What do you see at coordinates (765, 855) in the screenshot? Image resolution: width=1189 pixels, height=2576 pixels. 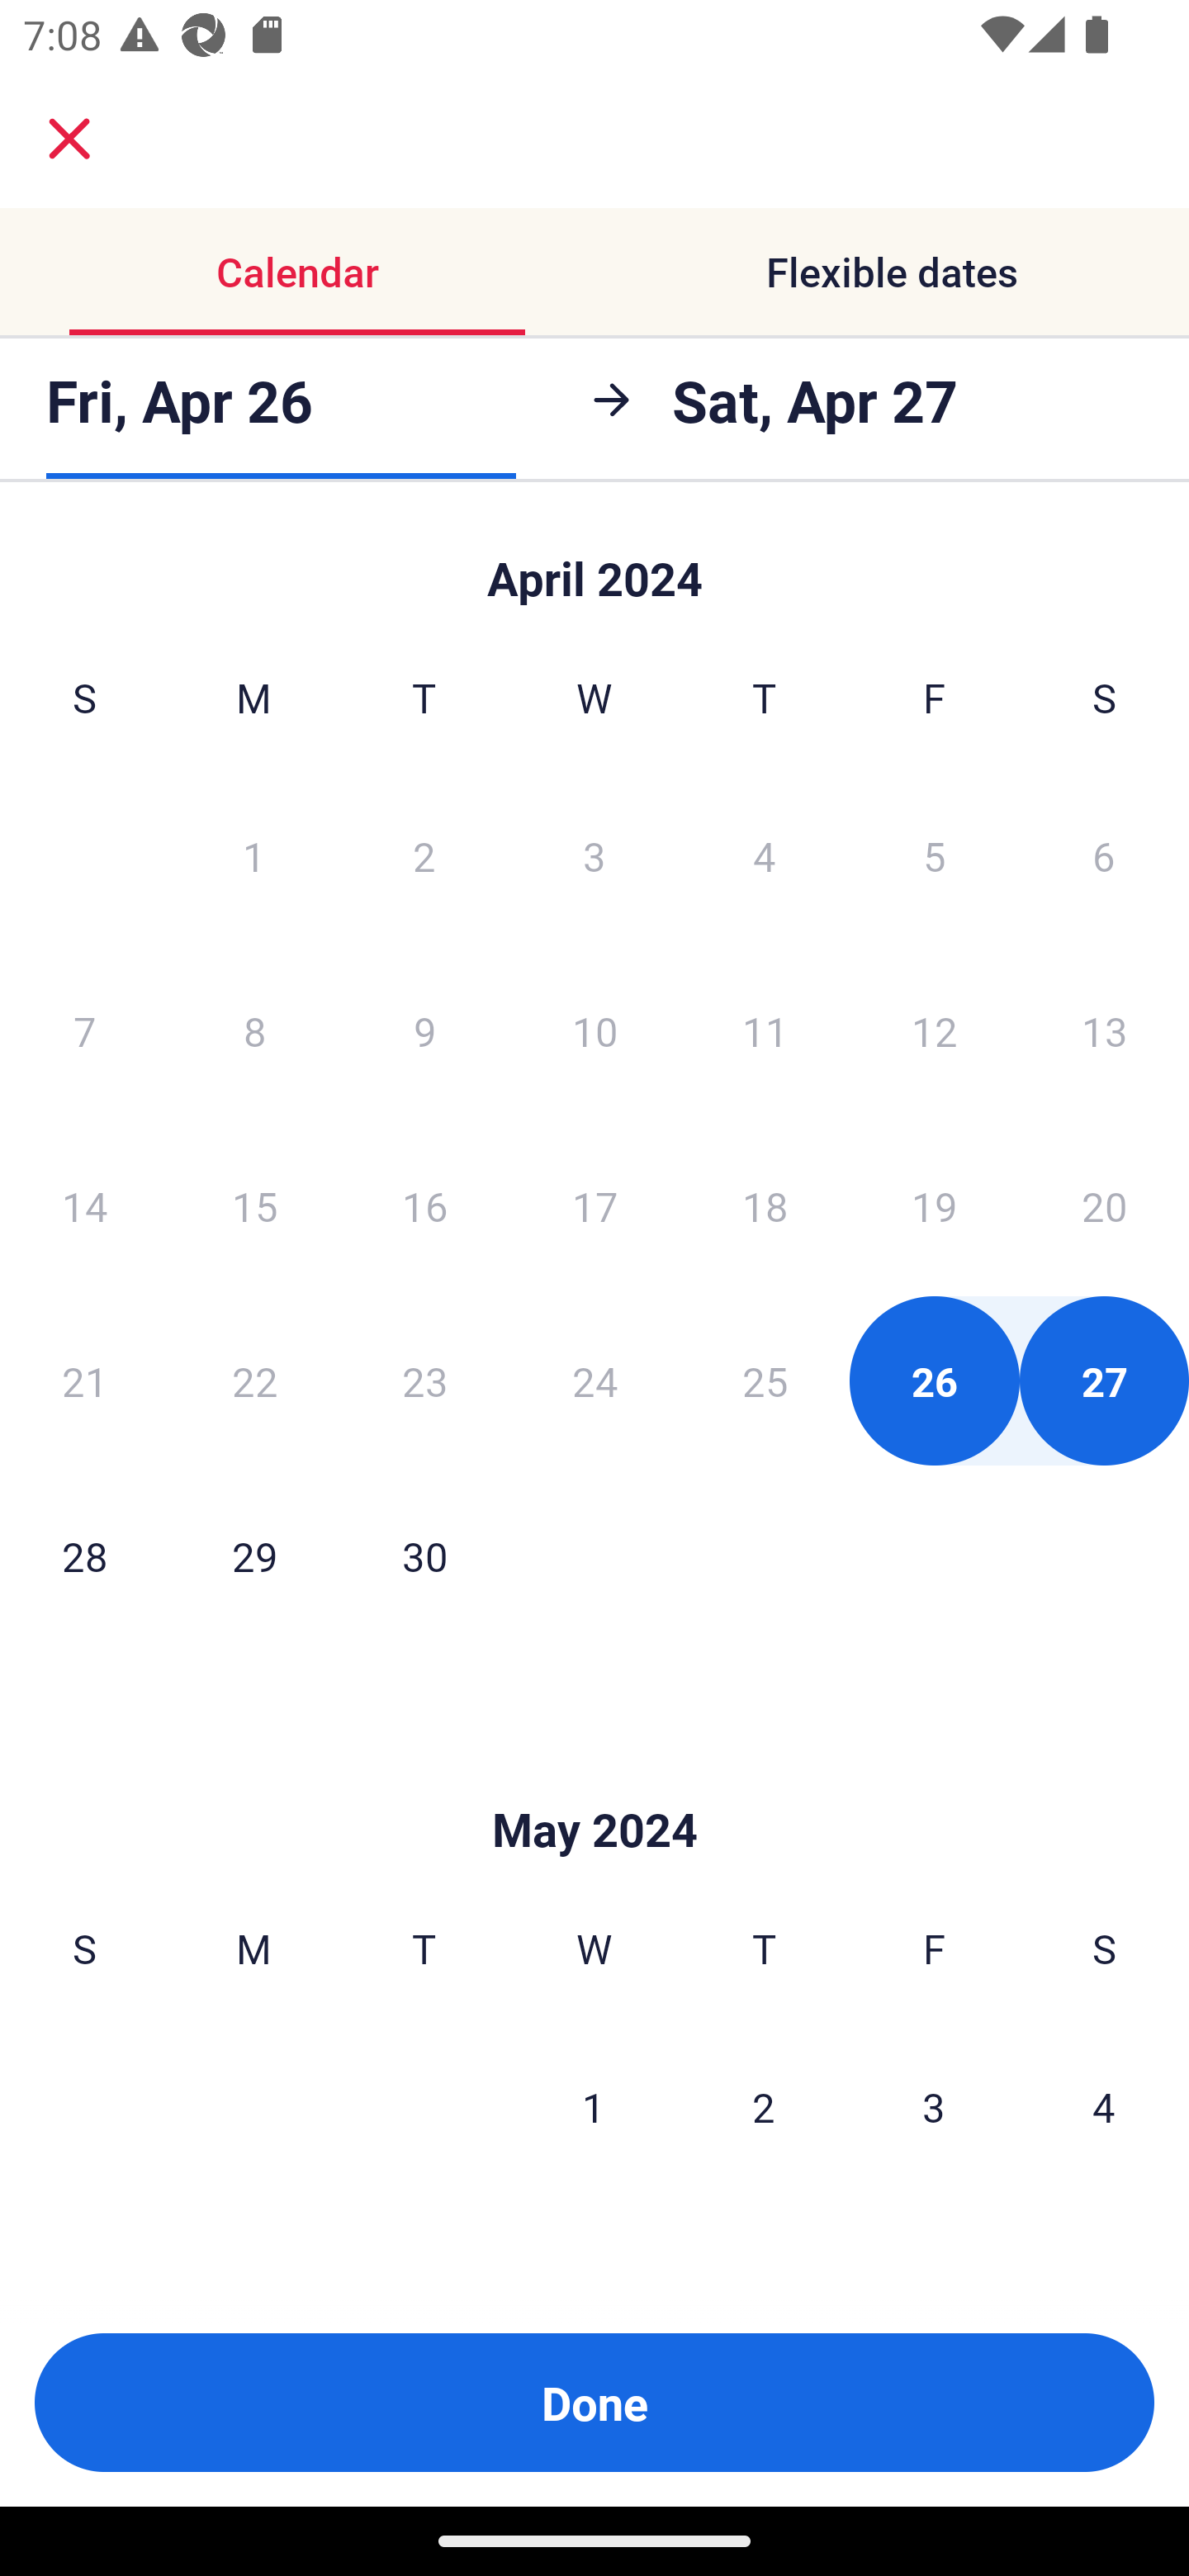 I see `4 Thursday, April 4, 2024` at bounding box center [765, 855].